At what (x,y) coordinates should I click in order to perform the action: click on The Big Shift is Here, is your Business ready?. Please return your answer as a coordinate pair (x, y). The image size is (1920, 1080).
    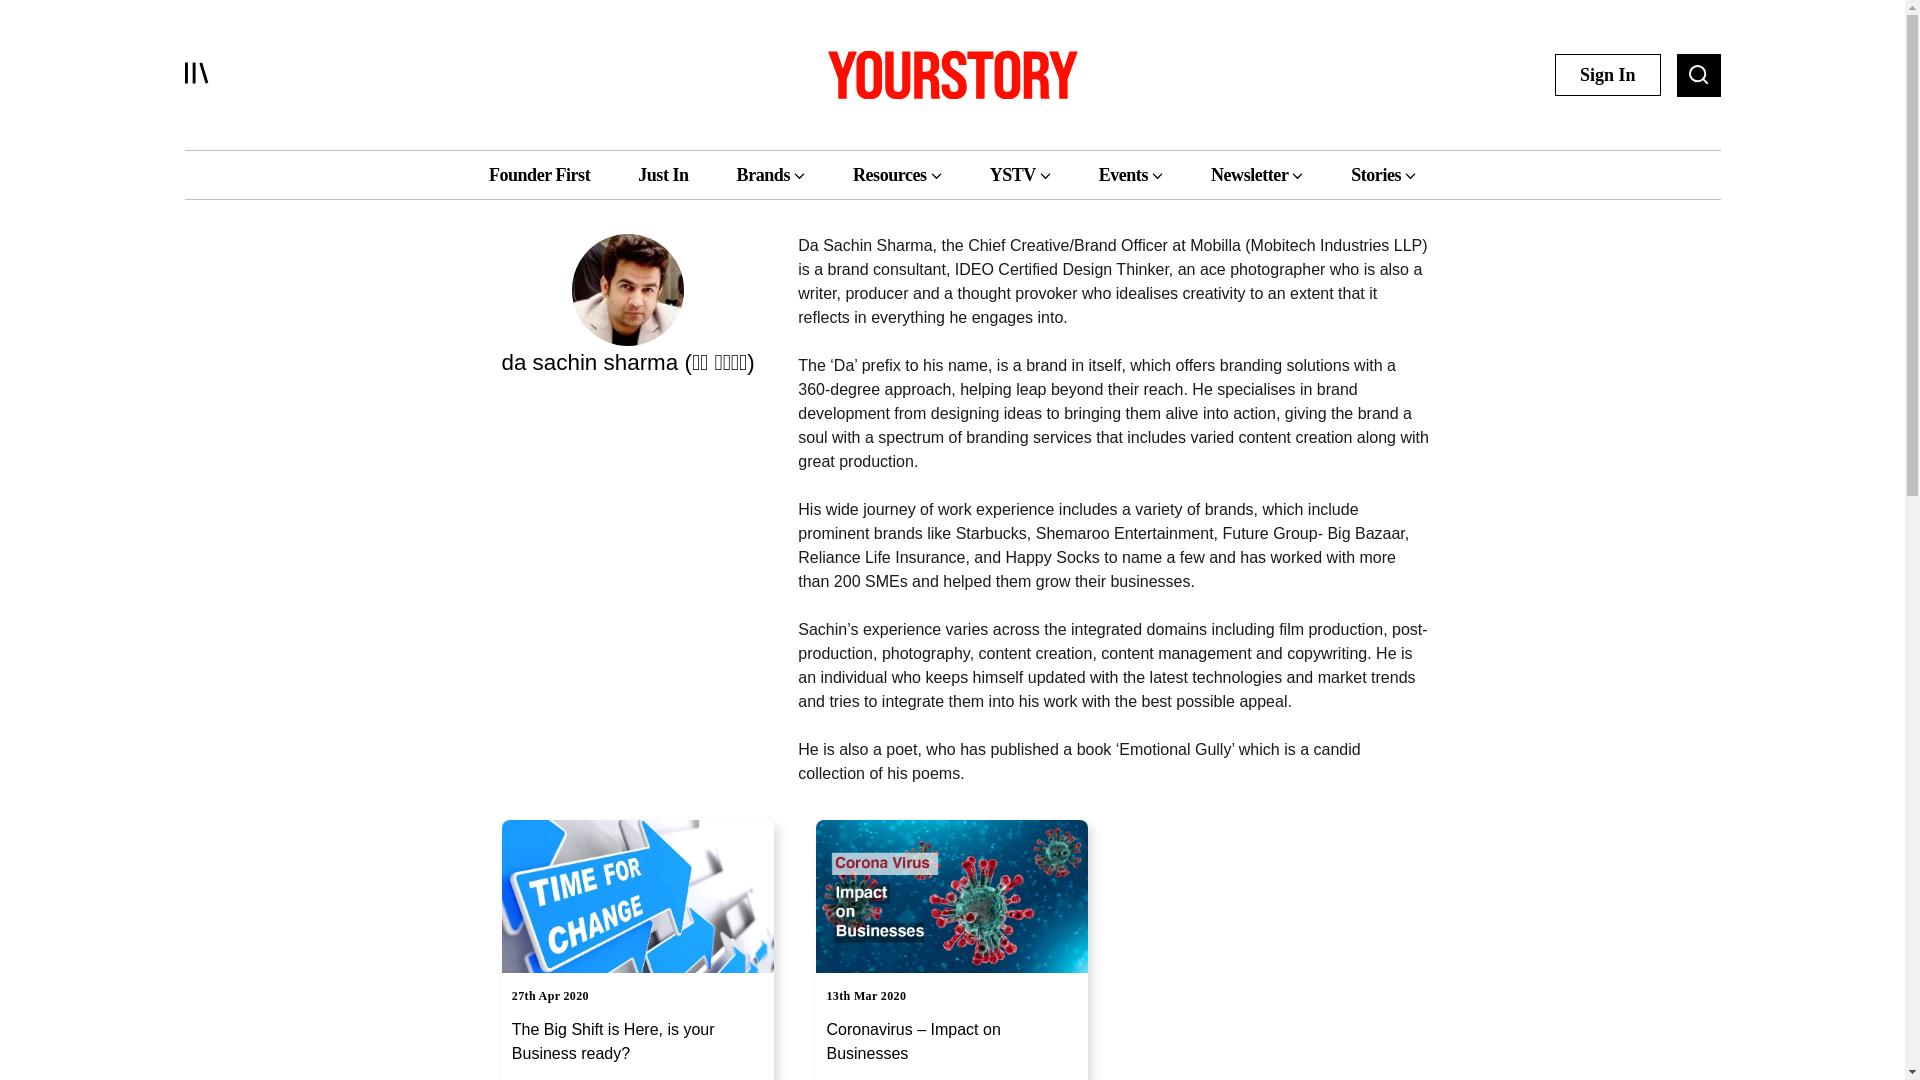
    Looking at the image, I should click on (638, 1049).